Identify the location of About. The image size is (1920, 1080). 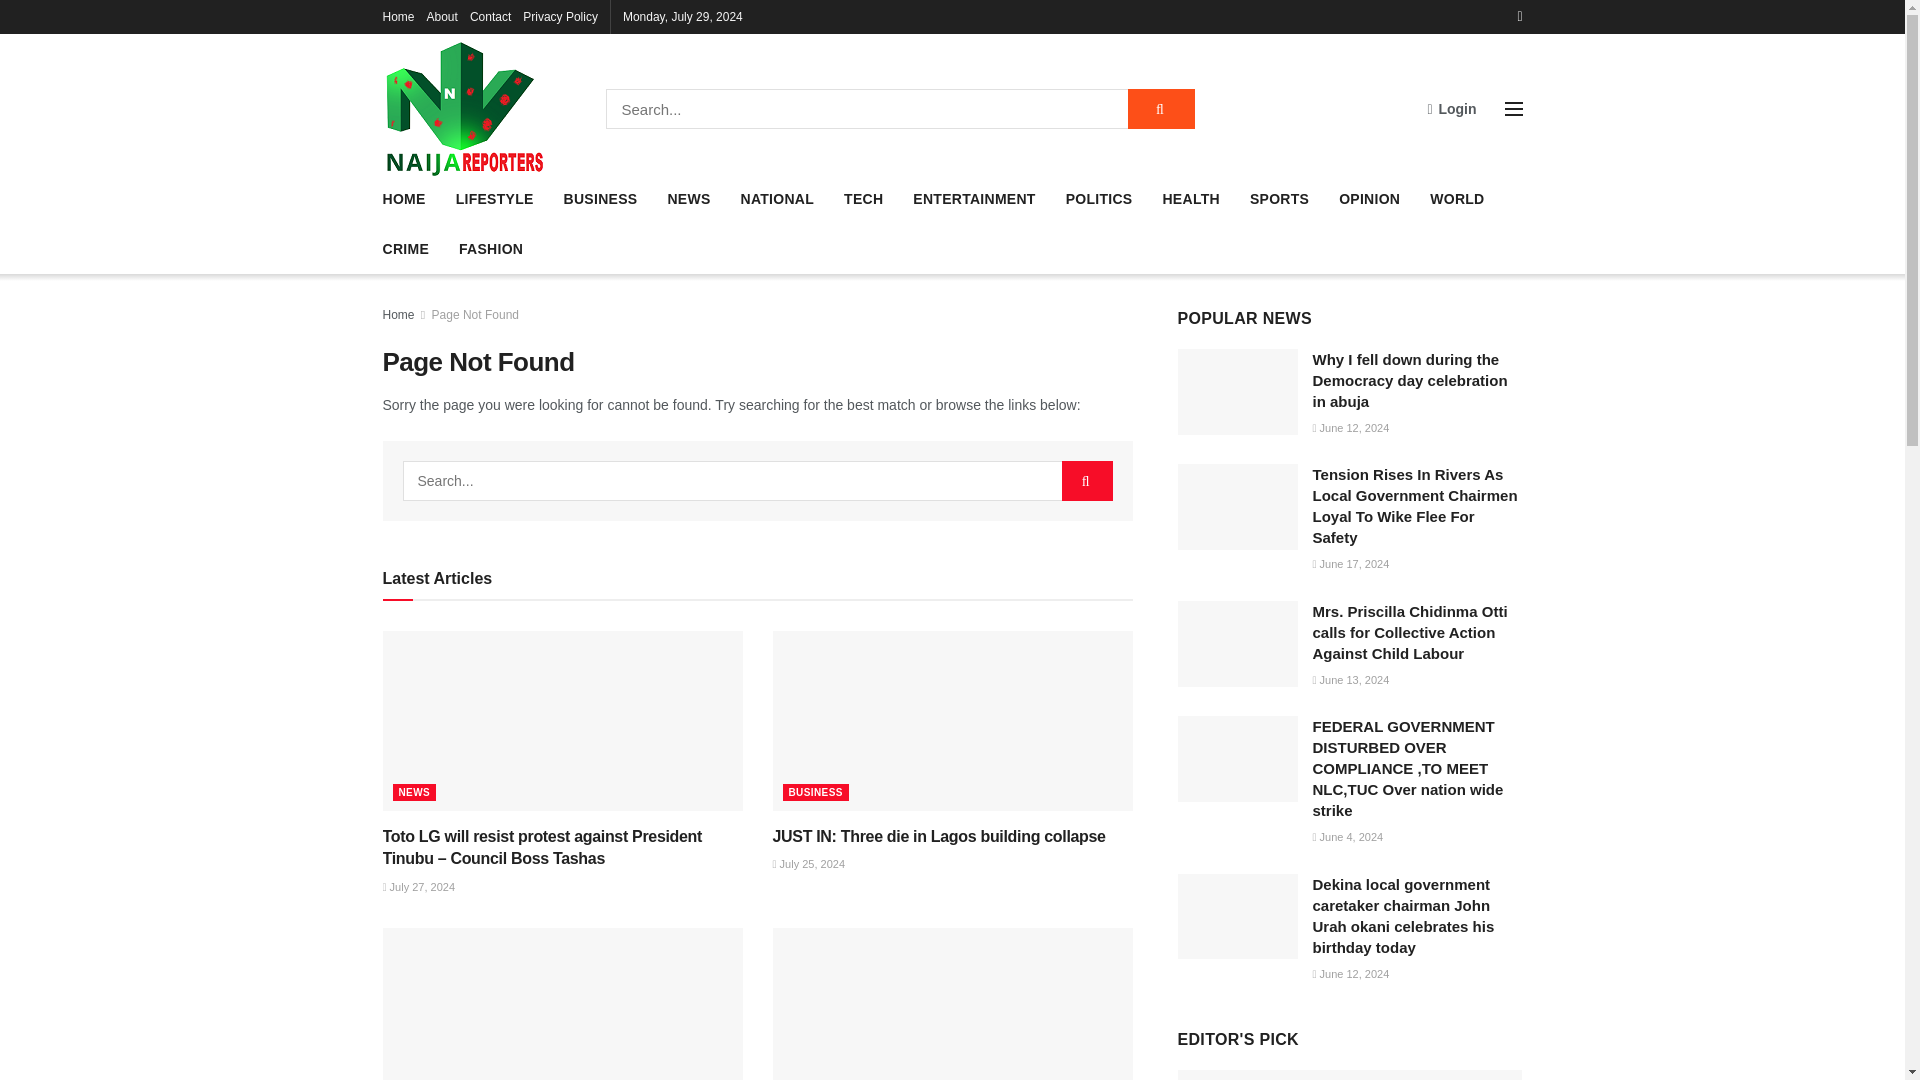
(442, 16).